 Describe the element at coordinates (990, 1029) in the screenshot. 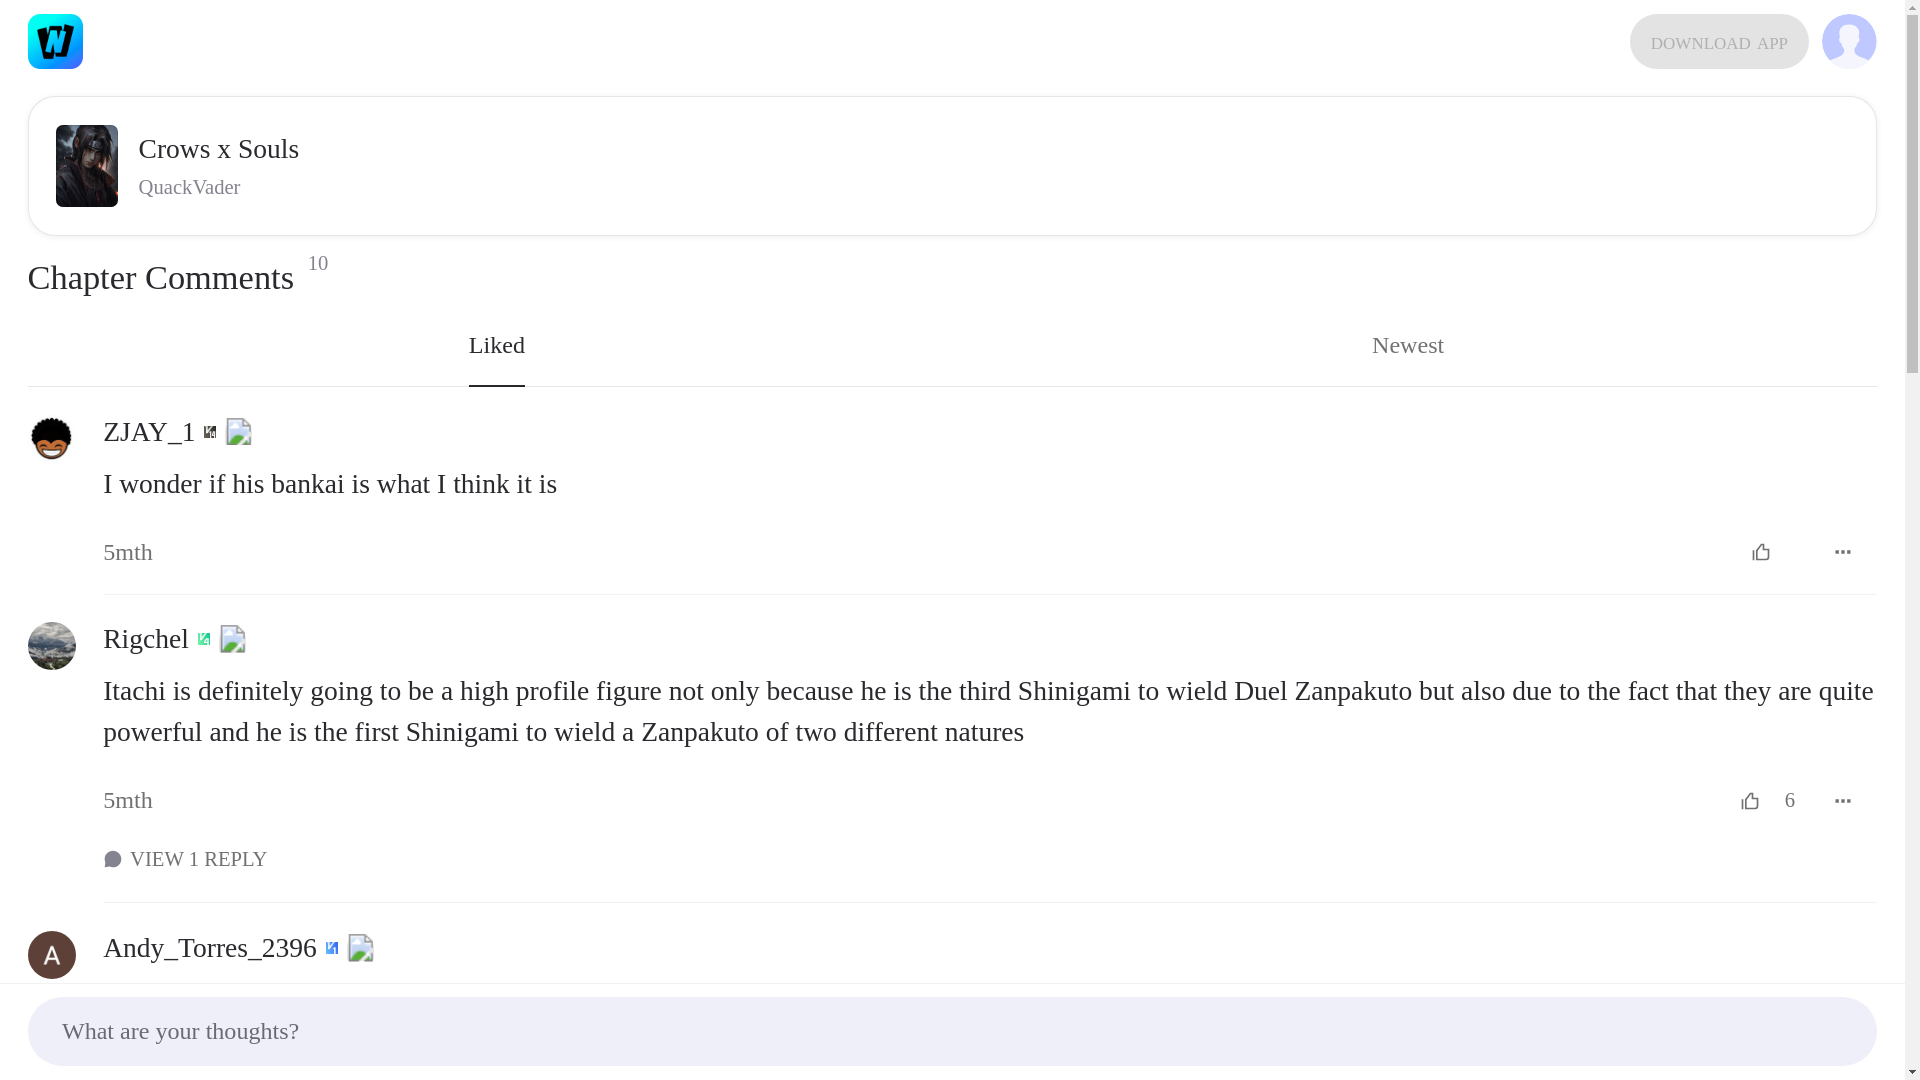

I see `reply` at that location.